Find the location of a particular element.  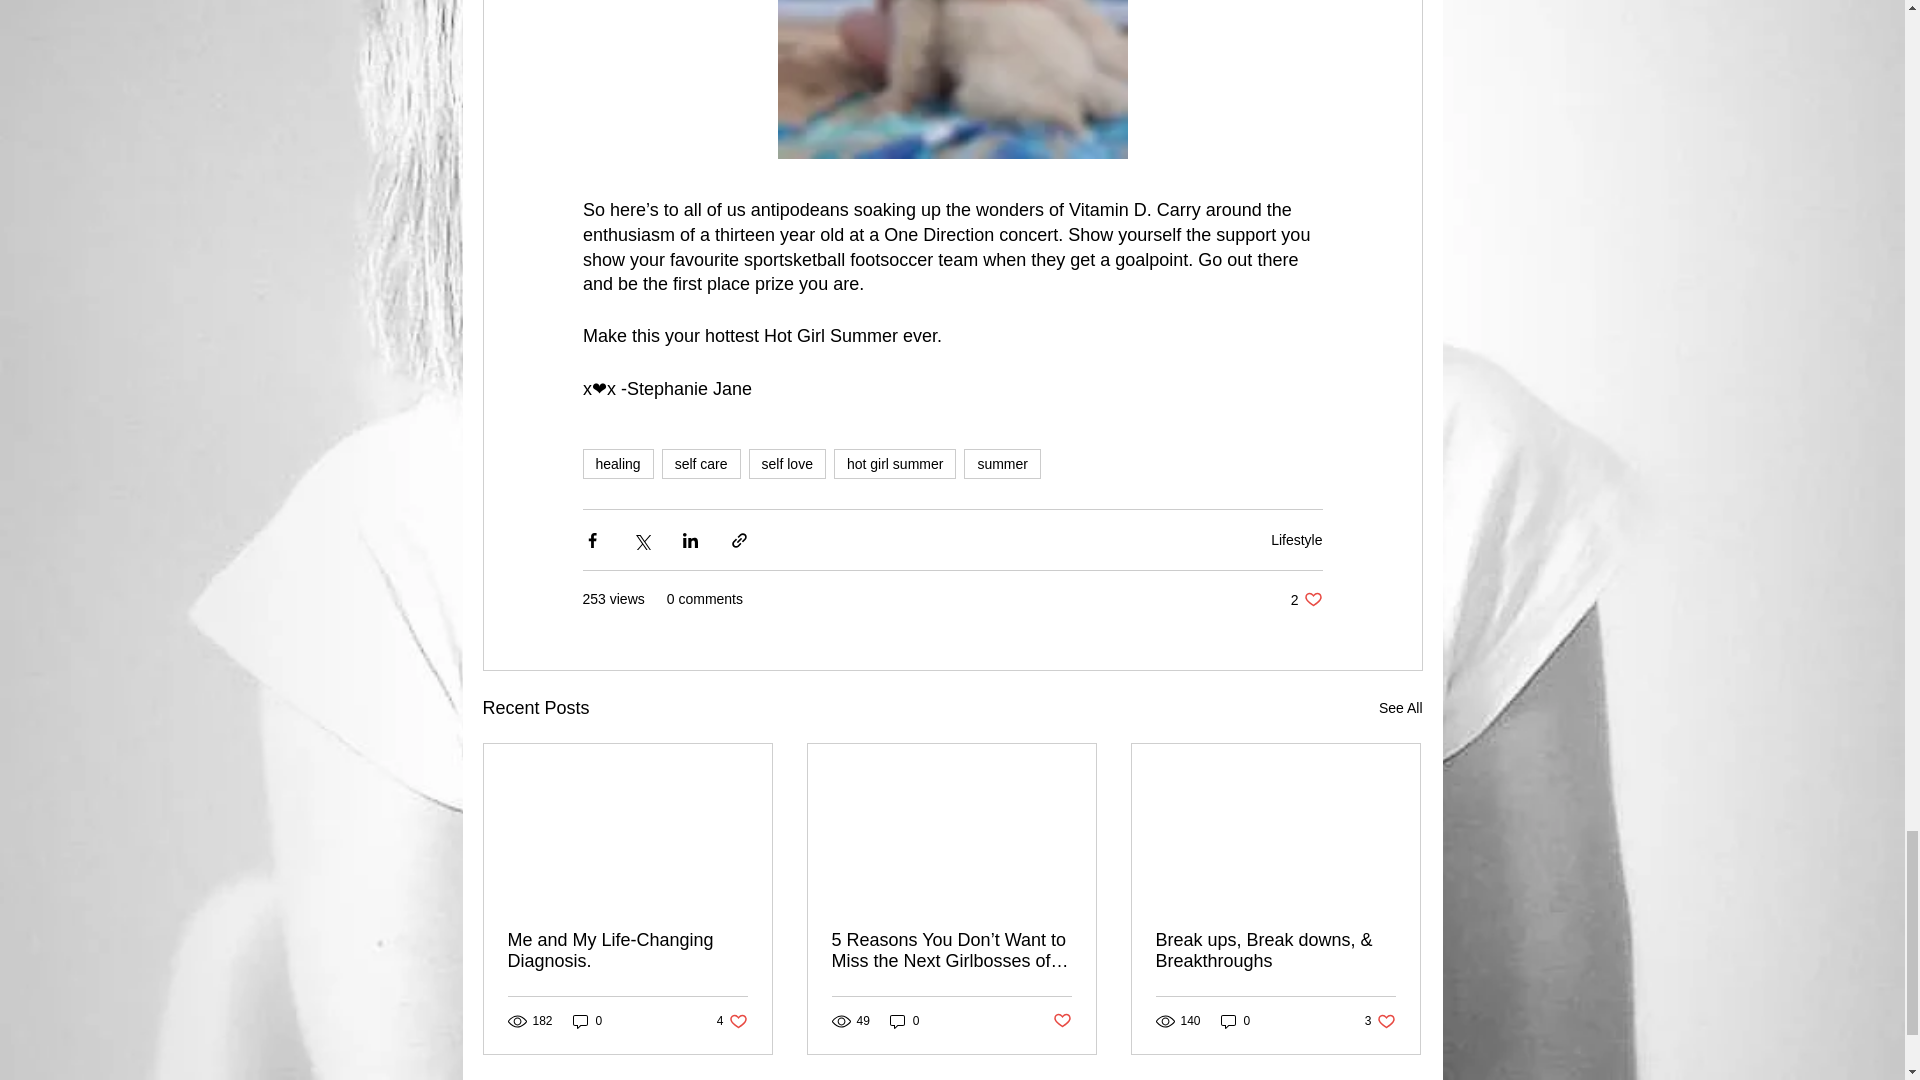

self care is located at coordinates (587, 1021).